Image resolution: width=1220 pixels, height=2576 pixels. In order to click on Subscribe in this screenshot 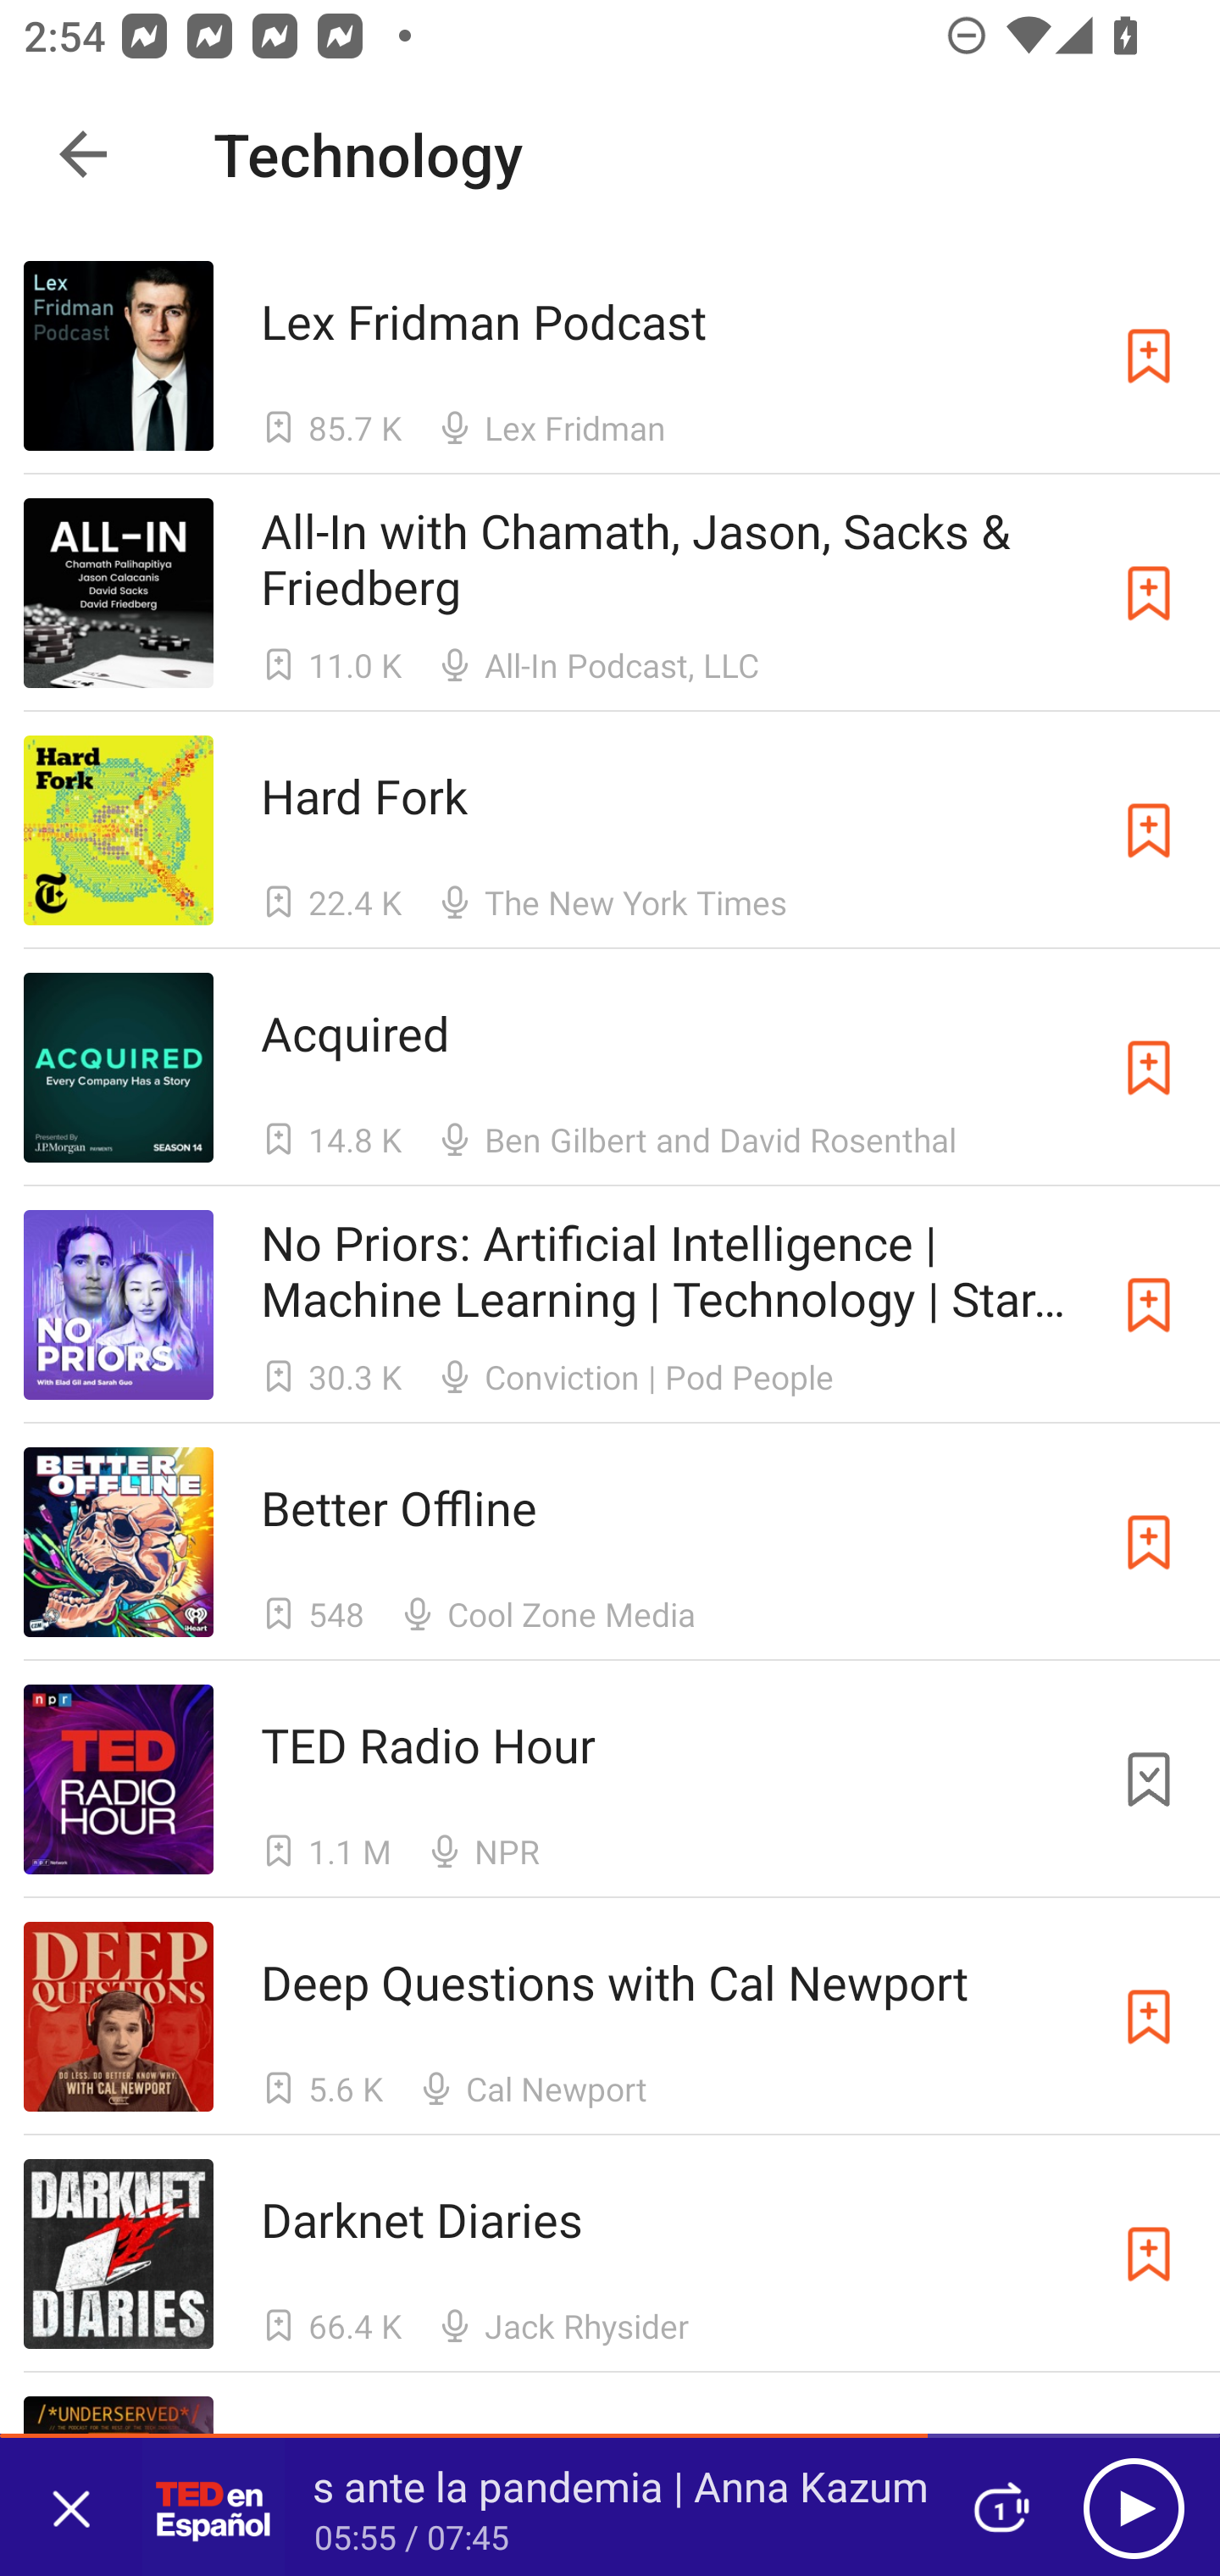, I will do `click(1149, 1304)`.